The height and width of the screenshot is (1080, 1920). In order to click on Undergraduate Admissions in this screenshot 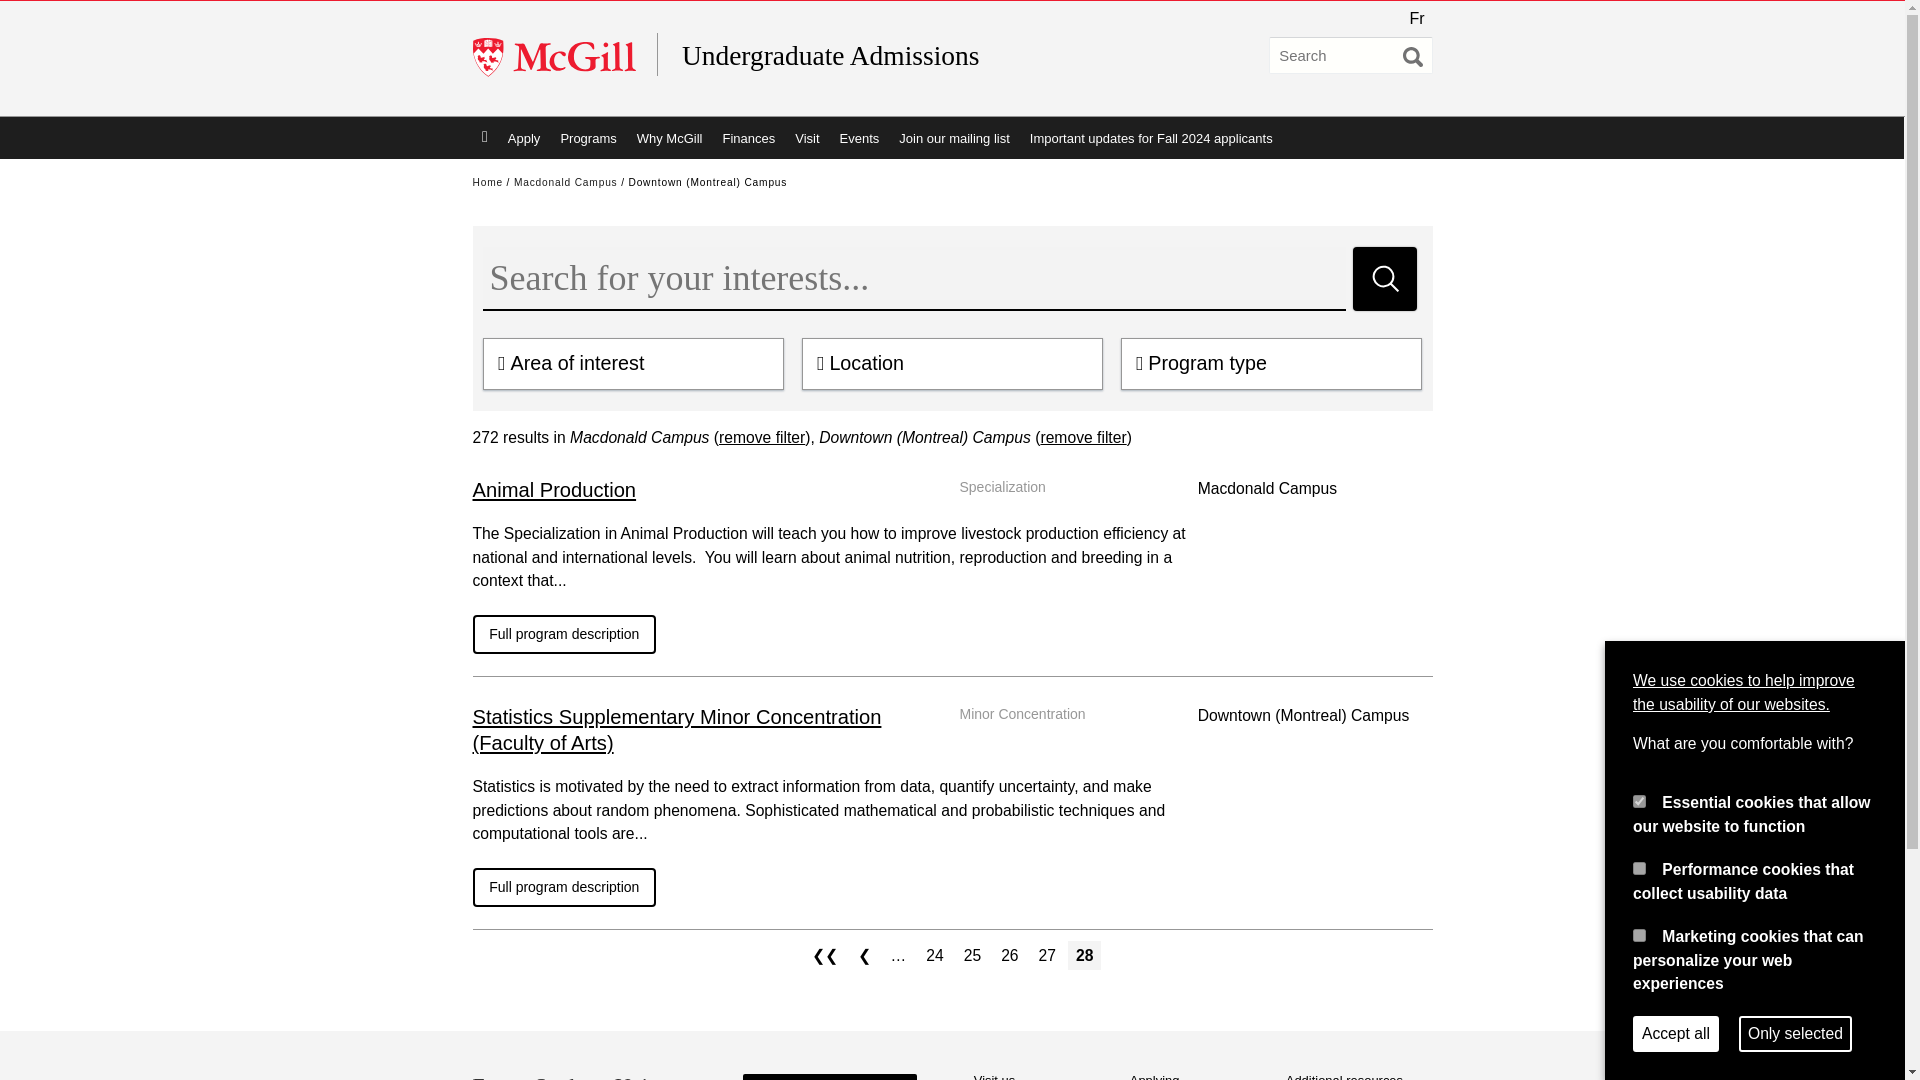, I will do `click(876, 56)`.